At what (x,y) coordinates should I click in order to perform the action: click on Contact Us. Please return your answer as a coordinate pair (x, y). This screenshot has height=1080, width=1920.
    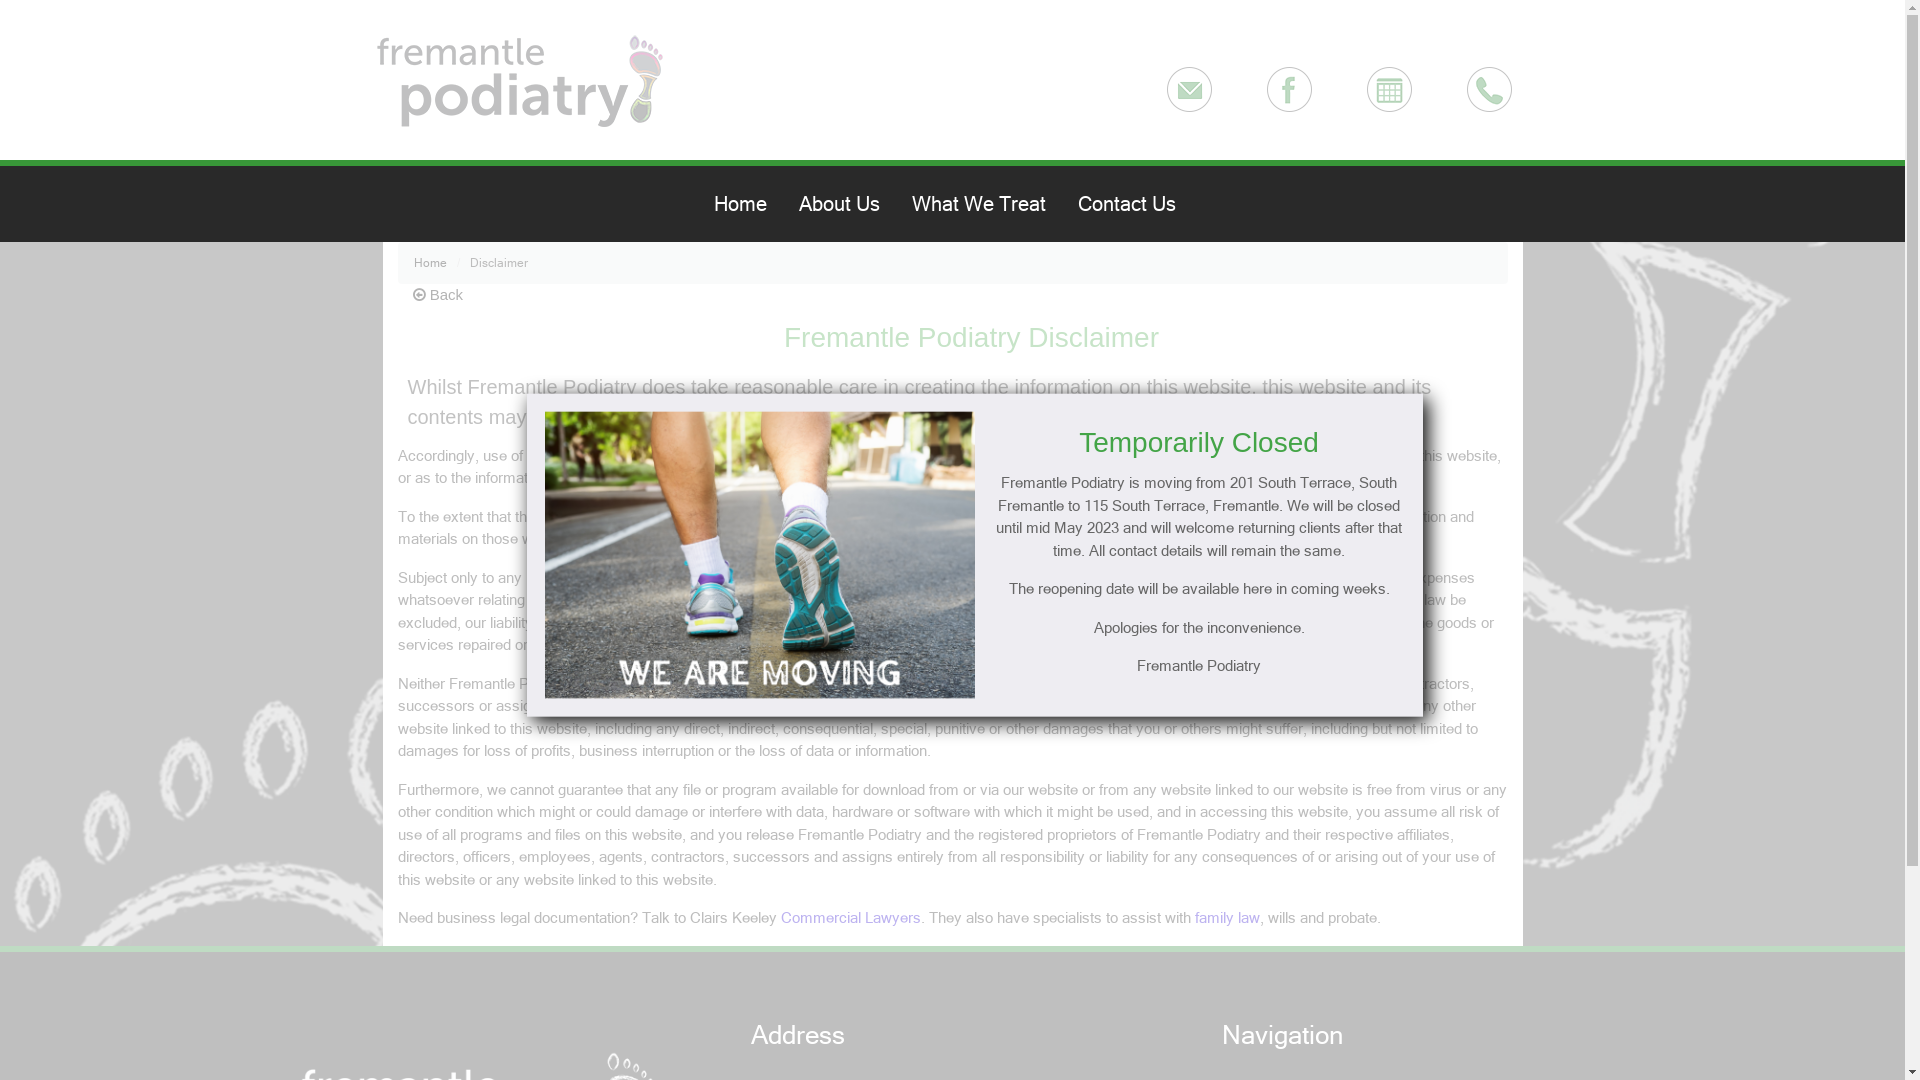
    Looking at the image, I should click on (1135, 204).